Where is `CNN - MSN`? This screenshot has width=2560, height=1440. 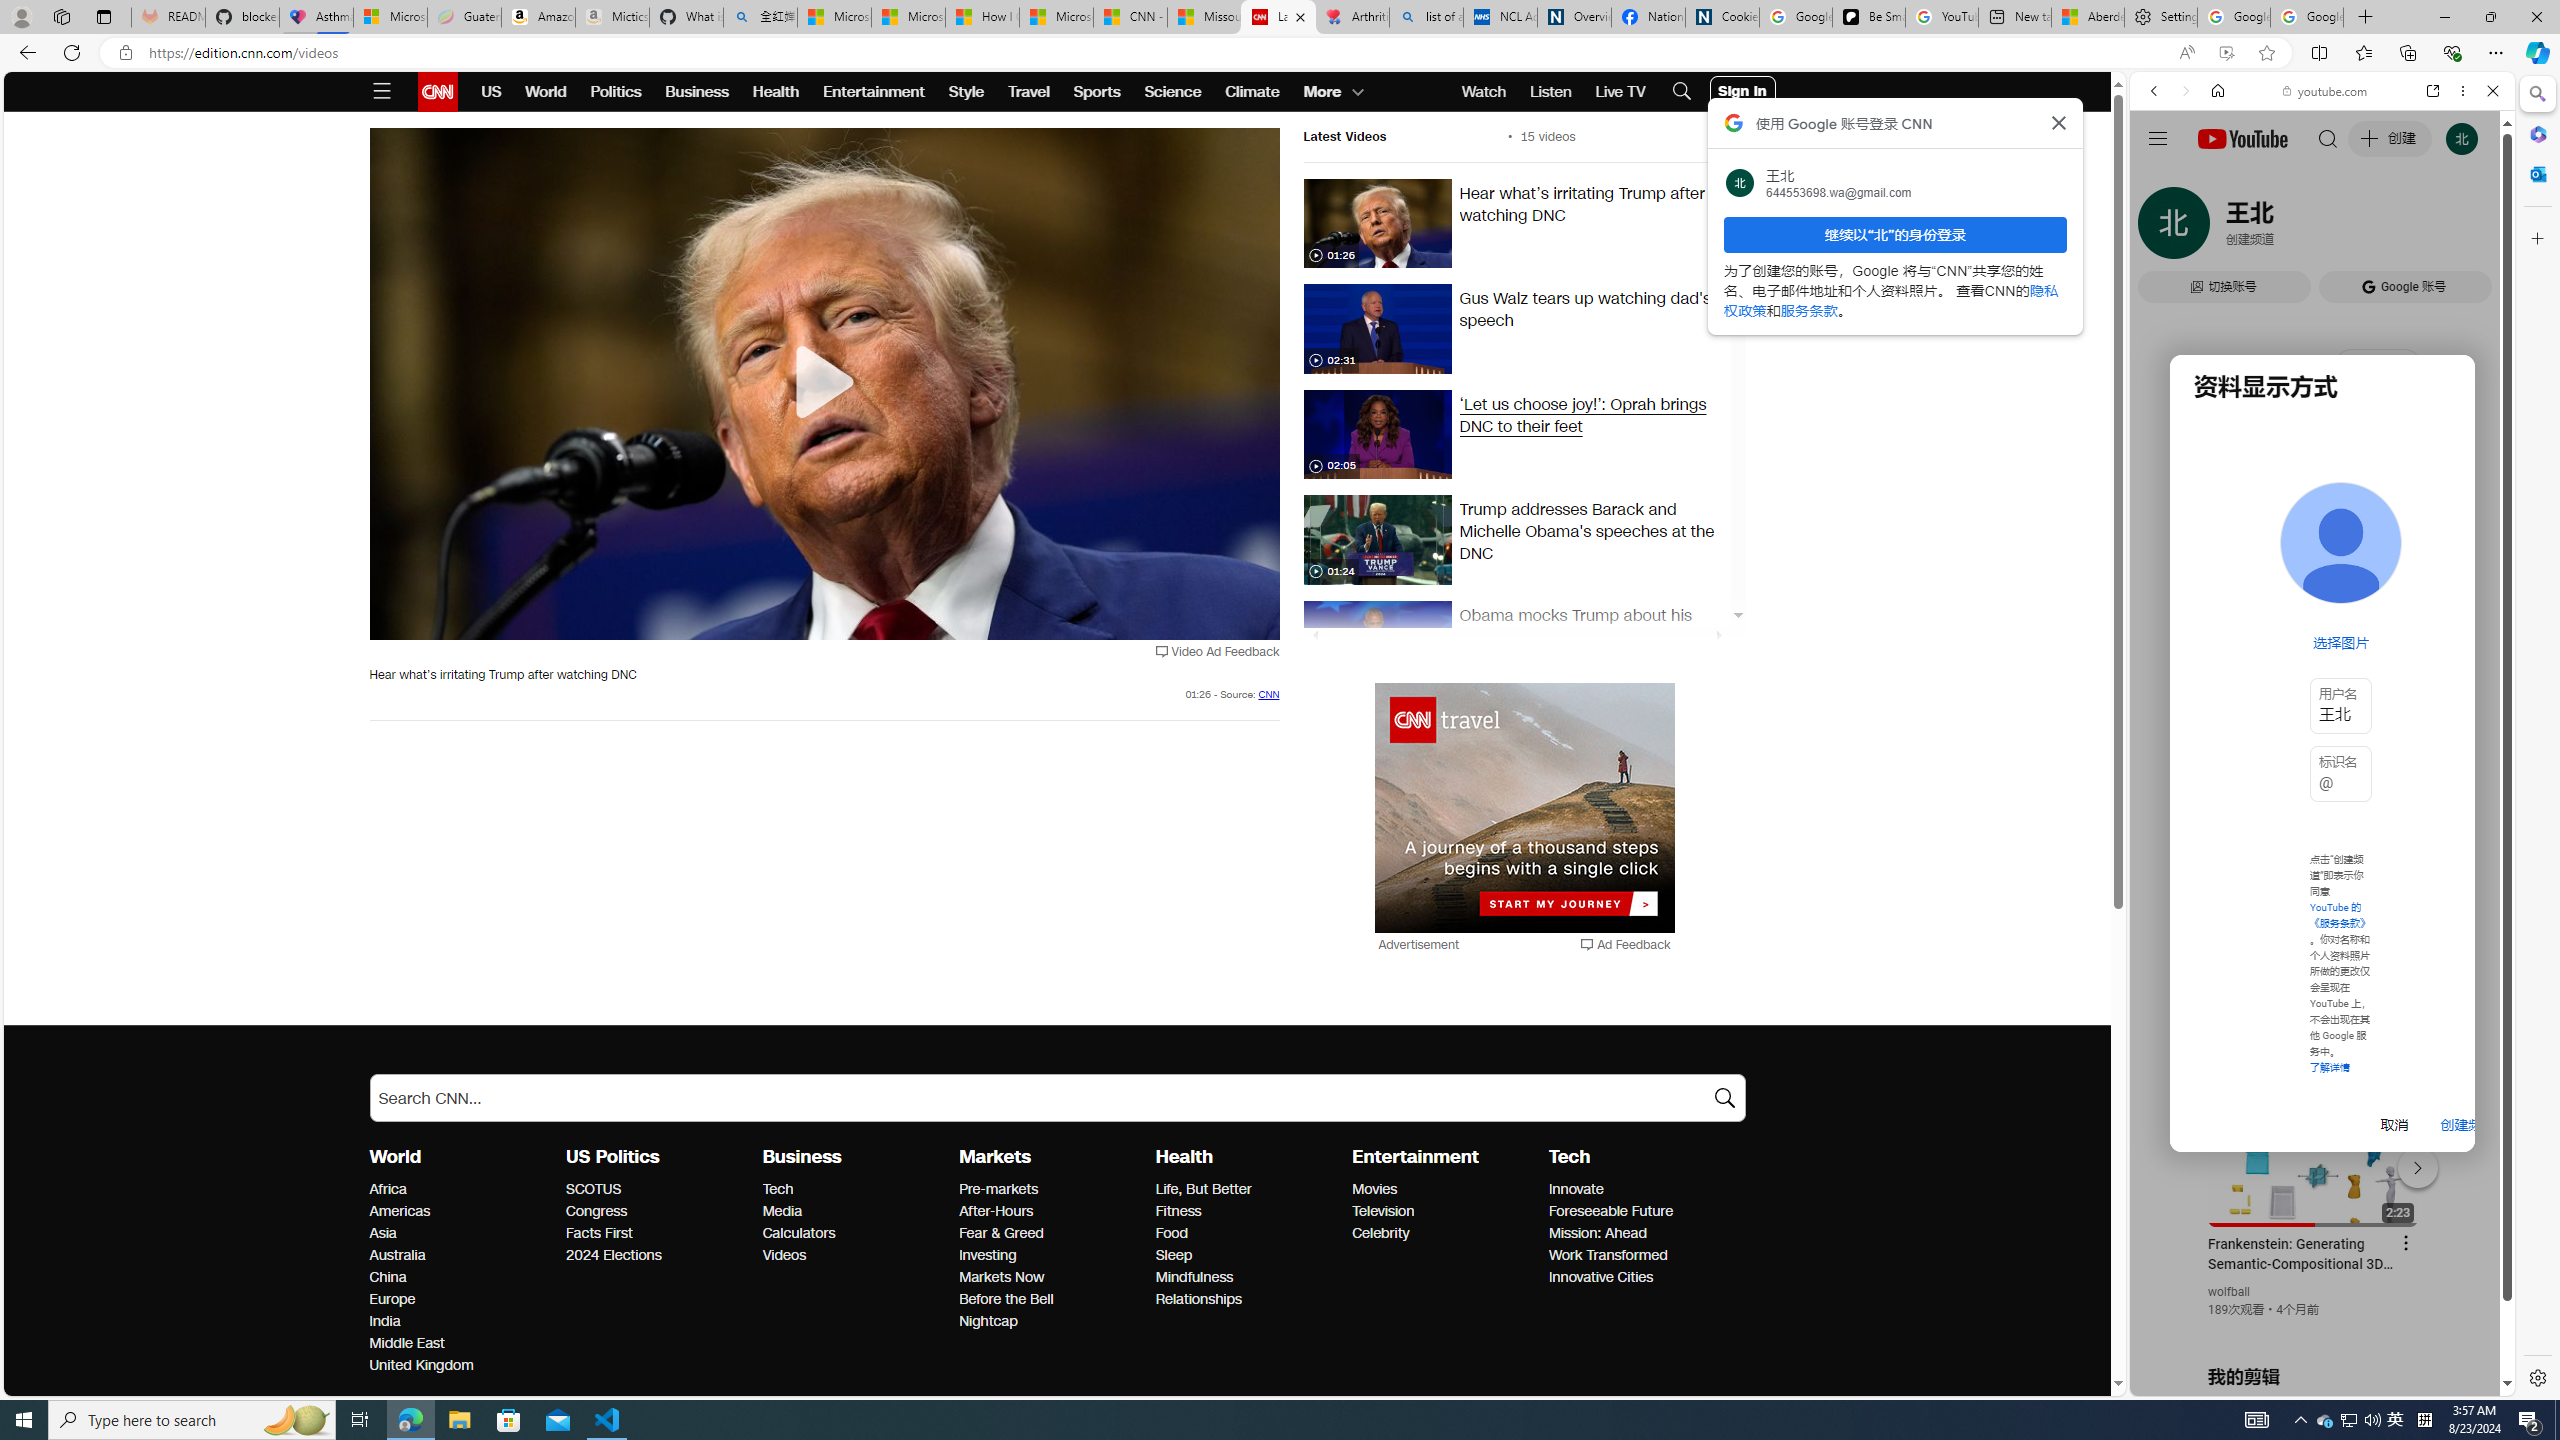
CNN - MSN is located at coordinates (1130, 17).